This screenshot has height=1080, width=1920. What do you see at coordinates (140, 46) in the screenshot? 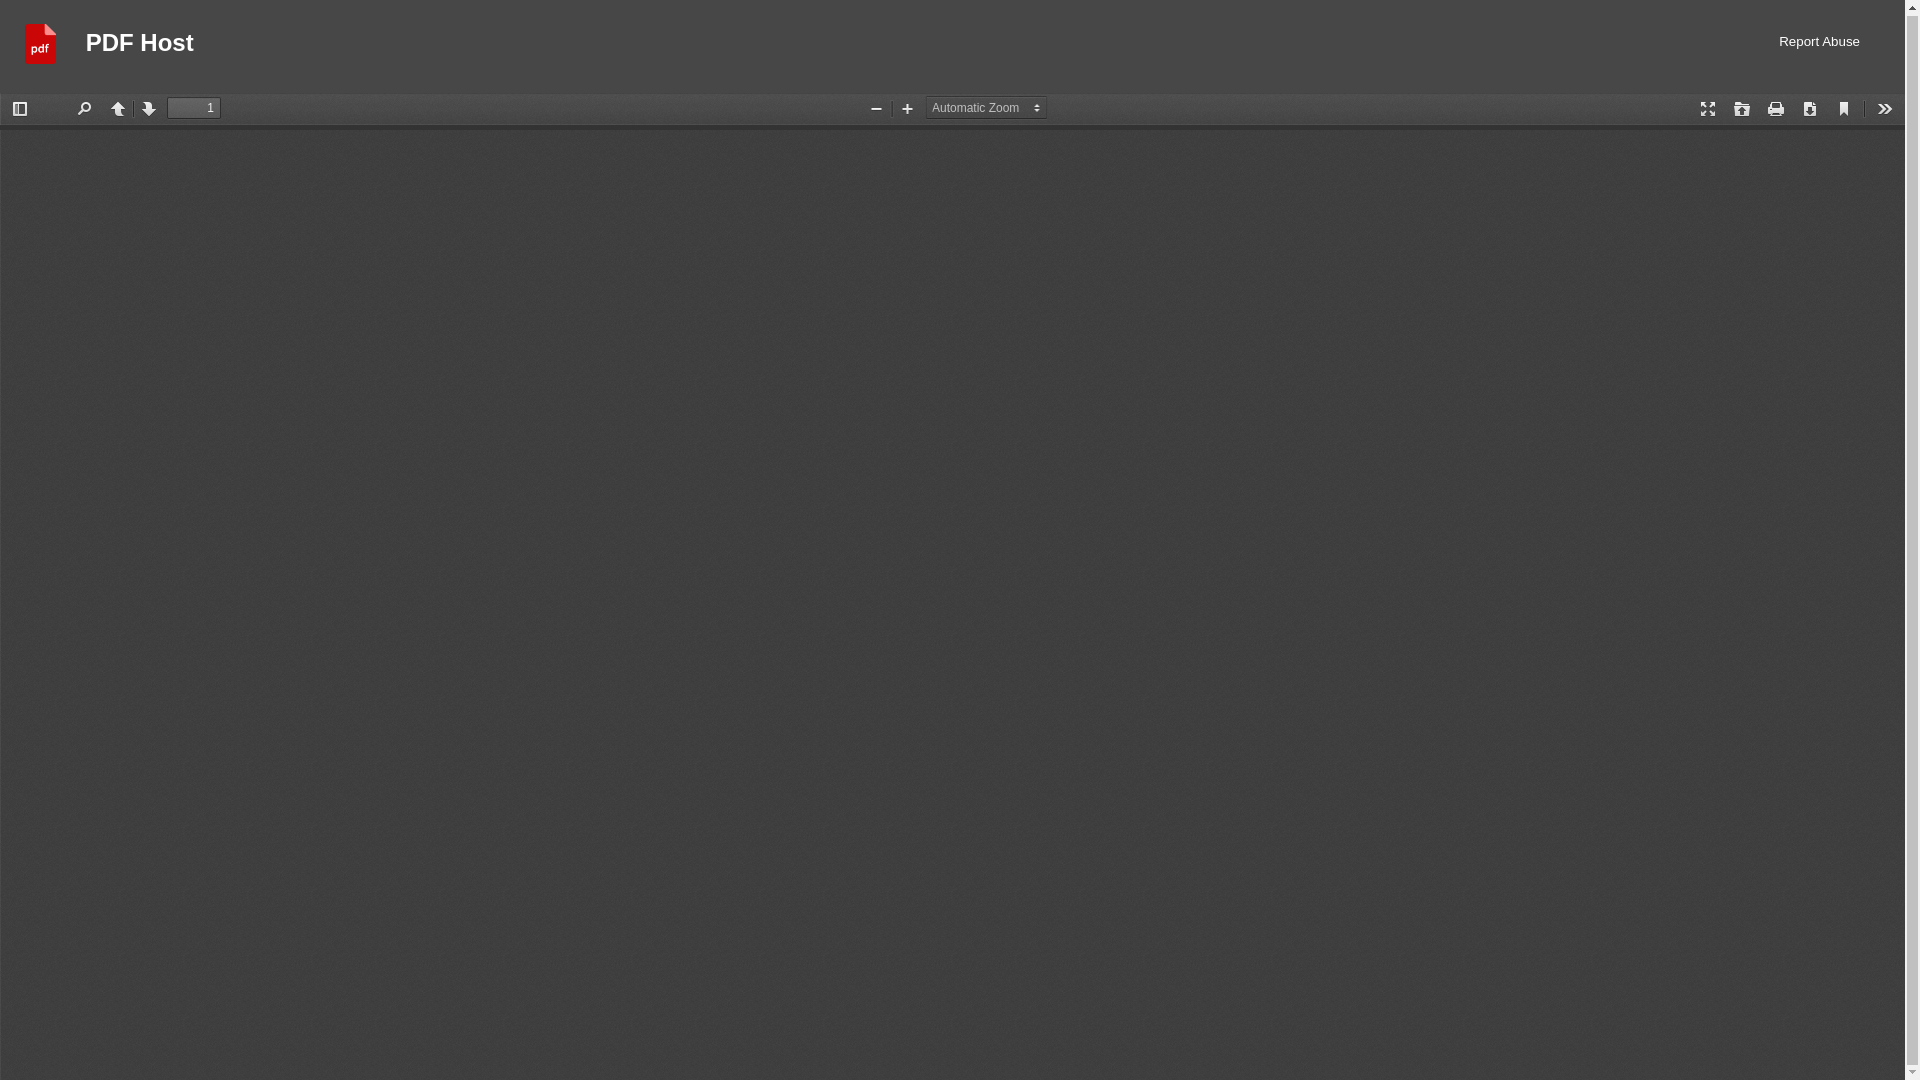
I see `PDF Host` at bounding box center [140, 46].